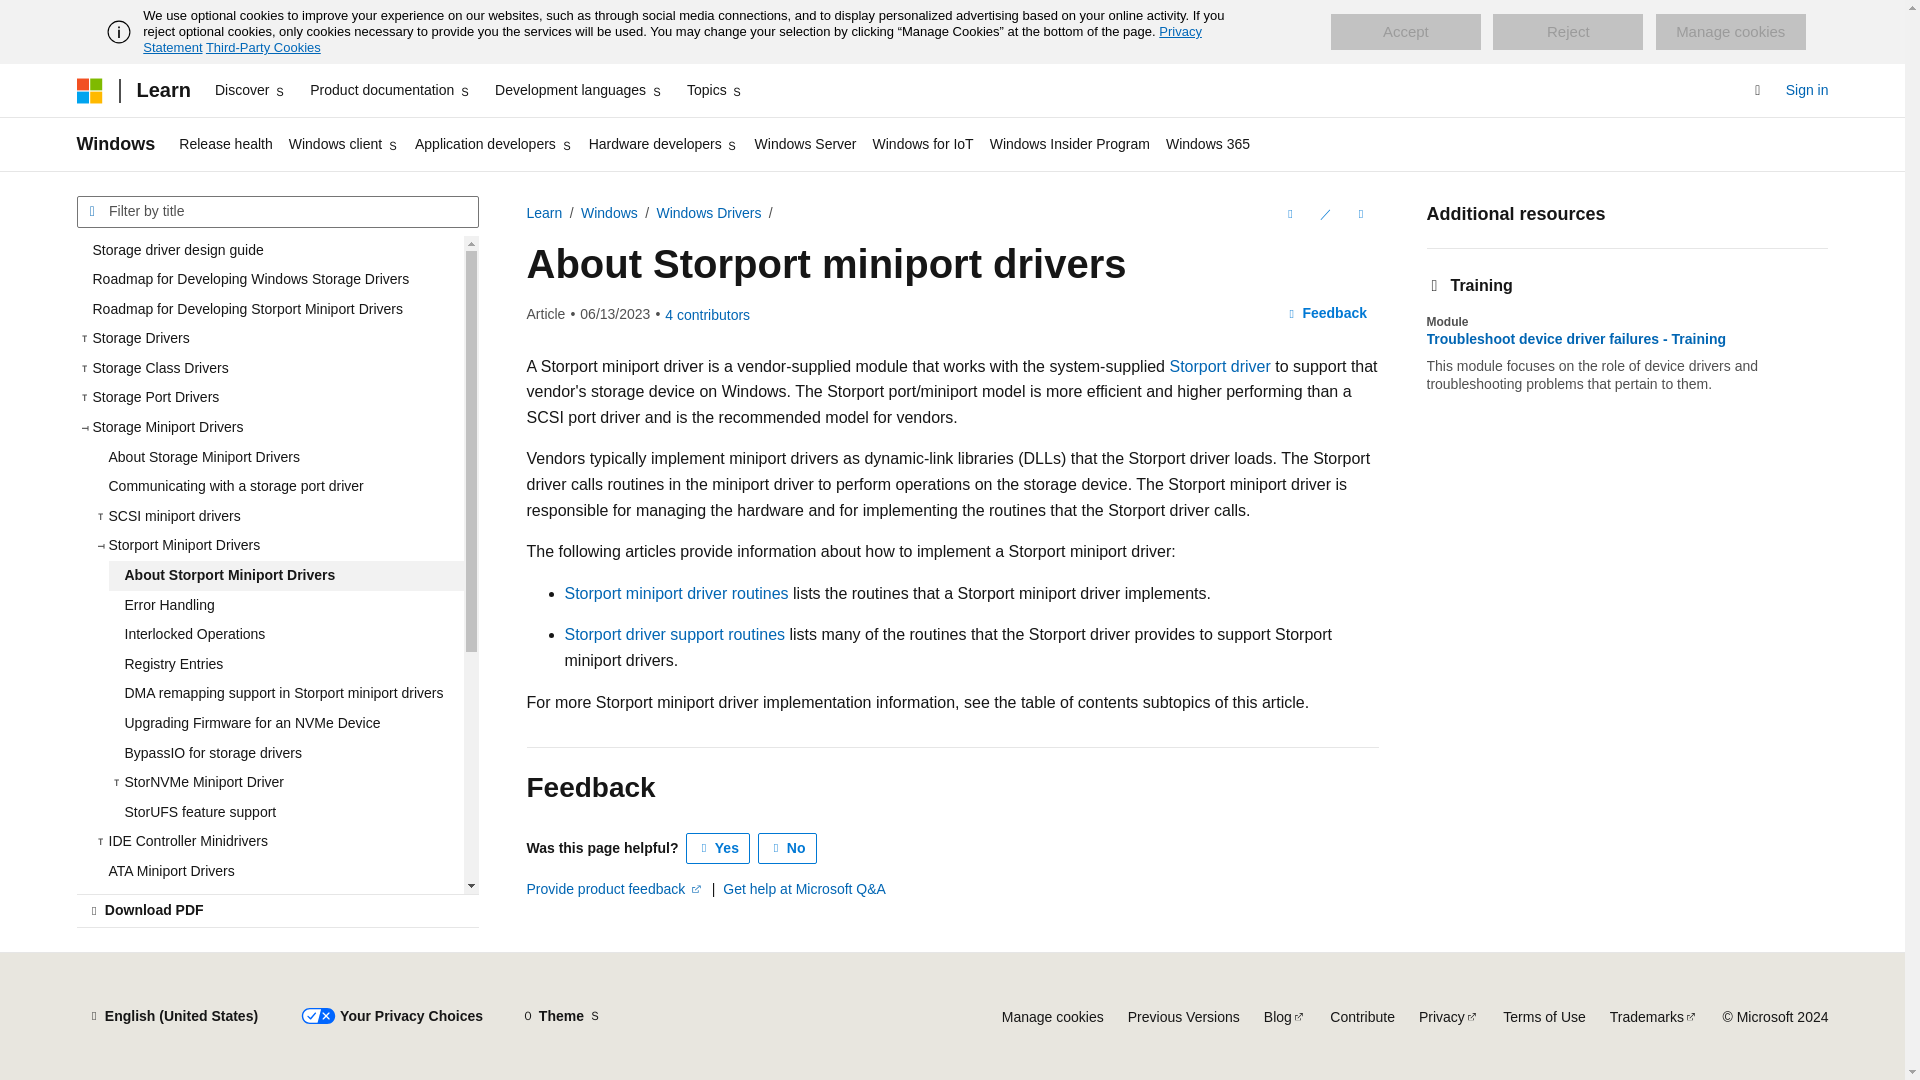 Image resolution: width=1920 pixels, height=1080 pixels. What do you see at coordinates (250, 90) in the screenshot?
I see `Discover` at bounding box center [250, 90].